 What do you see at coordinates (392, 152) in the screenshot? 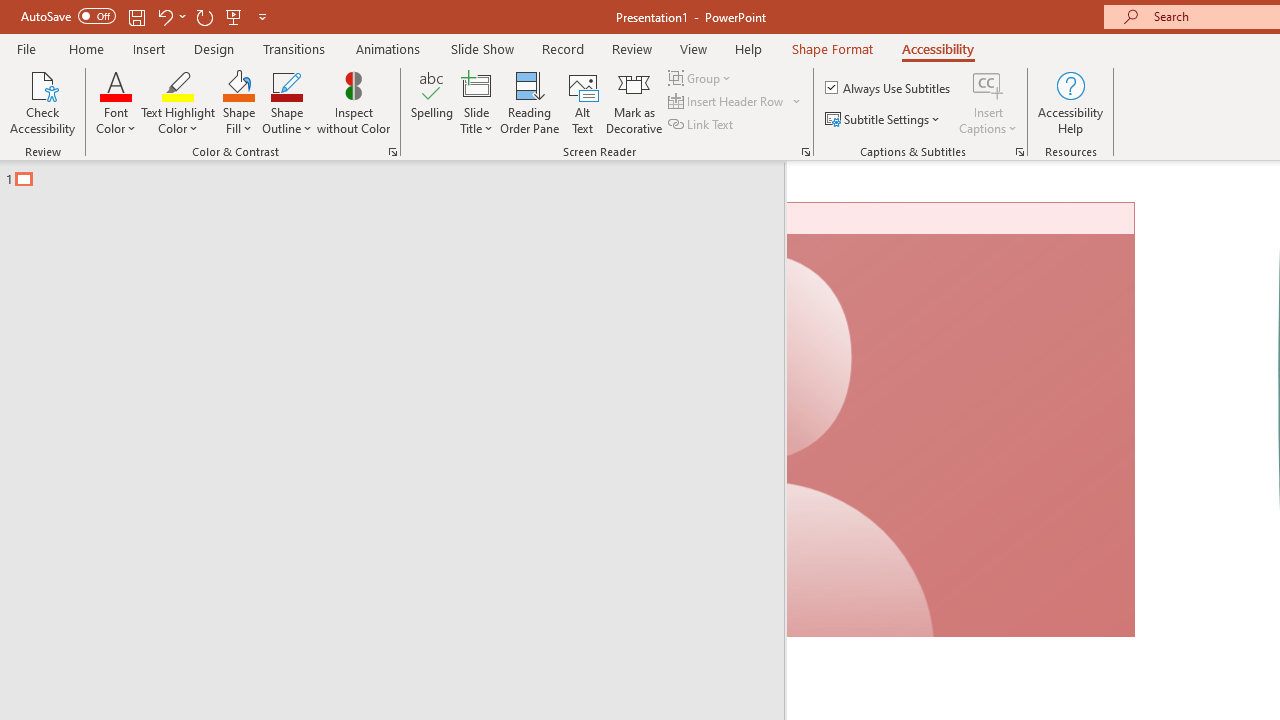
I see `Color & Contrast` at bounding box center [392, 152].